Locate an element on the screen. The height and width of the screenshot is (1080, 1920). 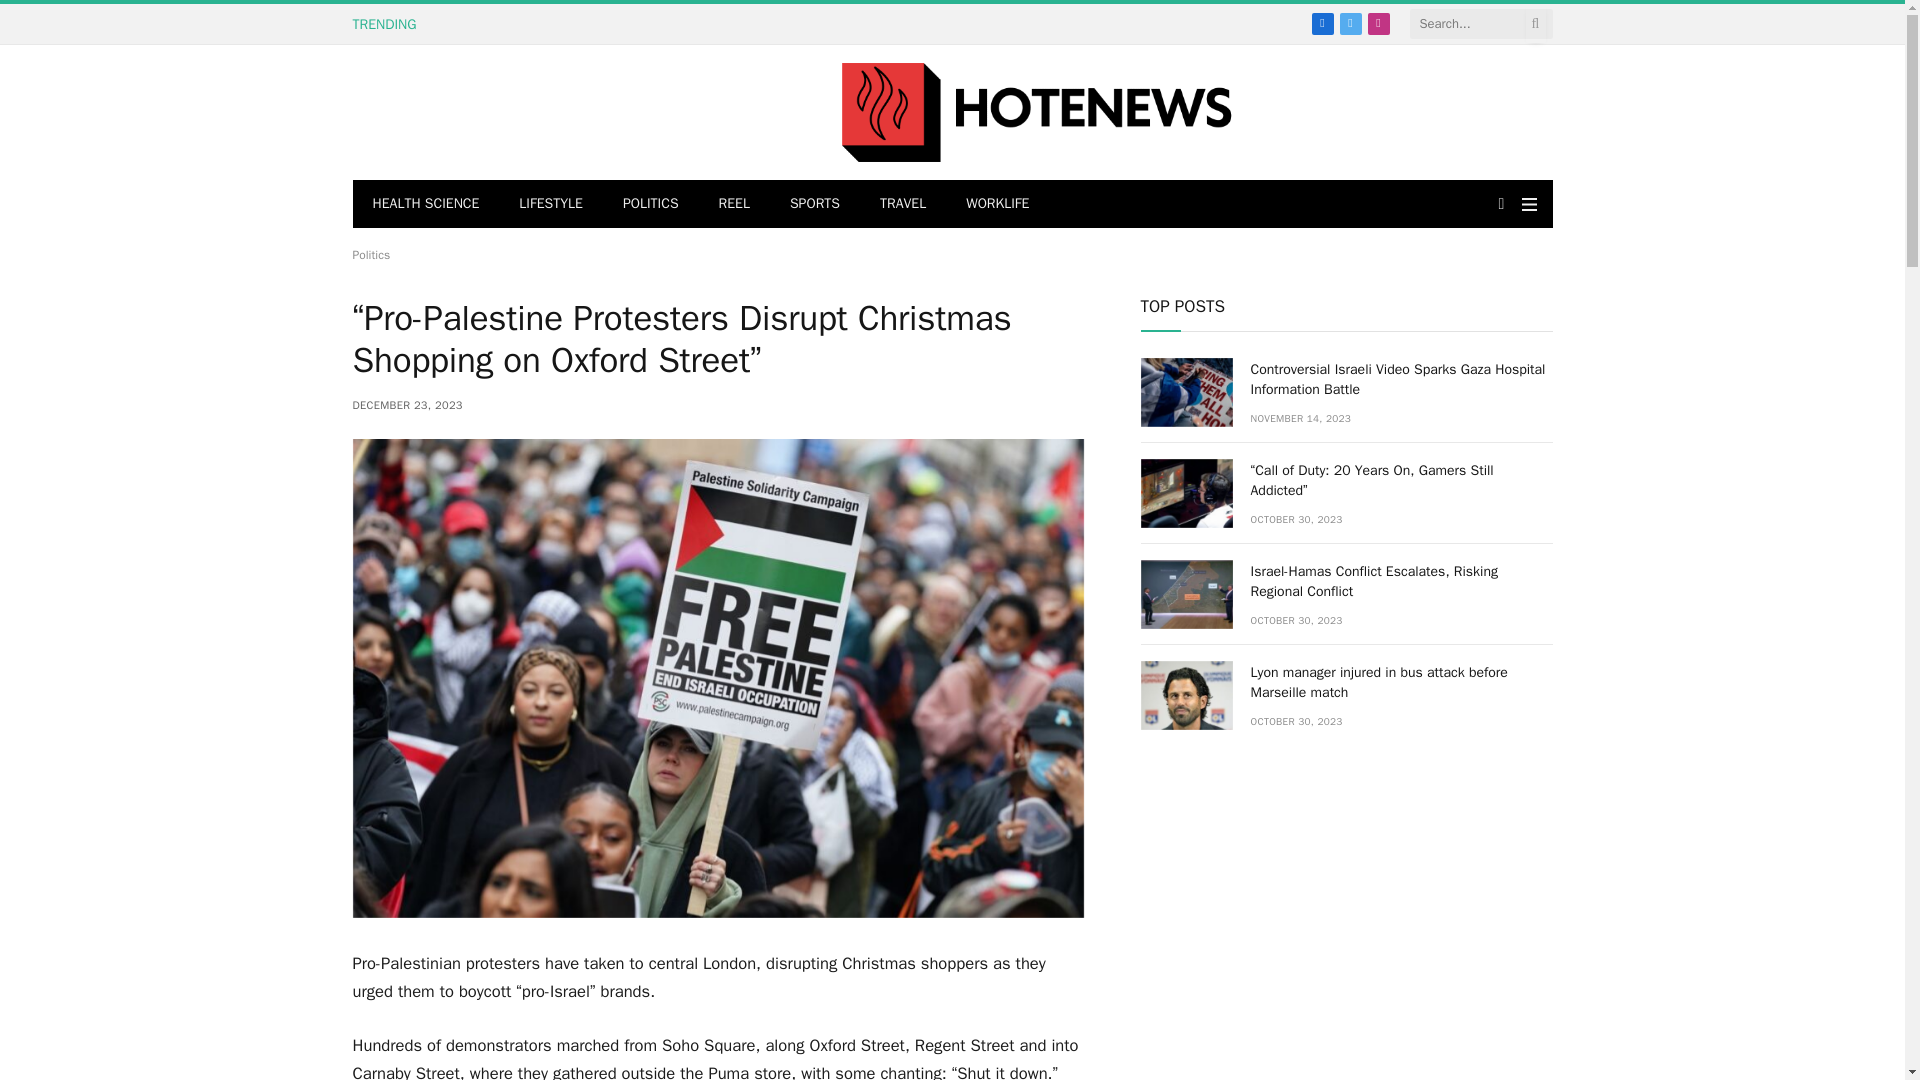
WORKLIFE is located at coordinates (997, 204).